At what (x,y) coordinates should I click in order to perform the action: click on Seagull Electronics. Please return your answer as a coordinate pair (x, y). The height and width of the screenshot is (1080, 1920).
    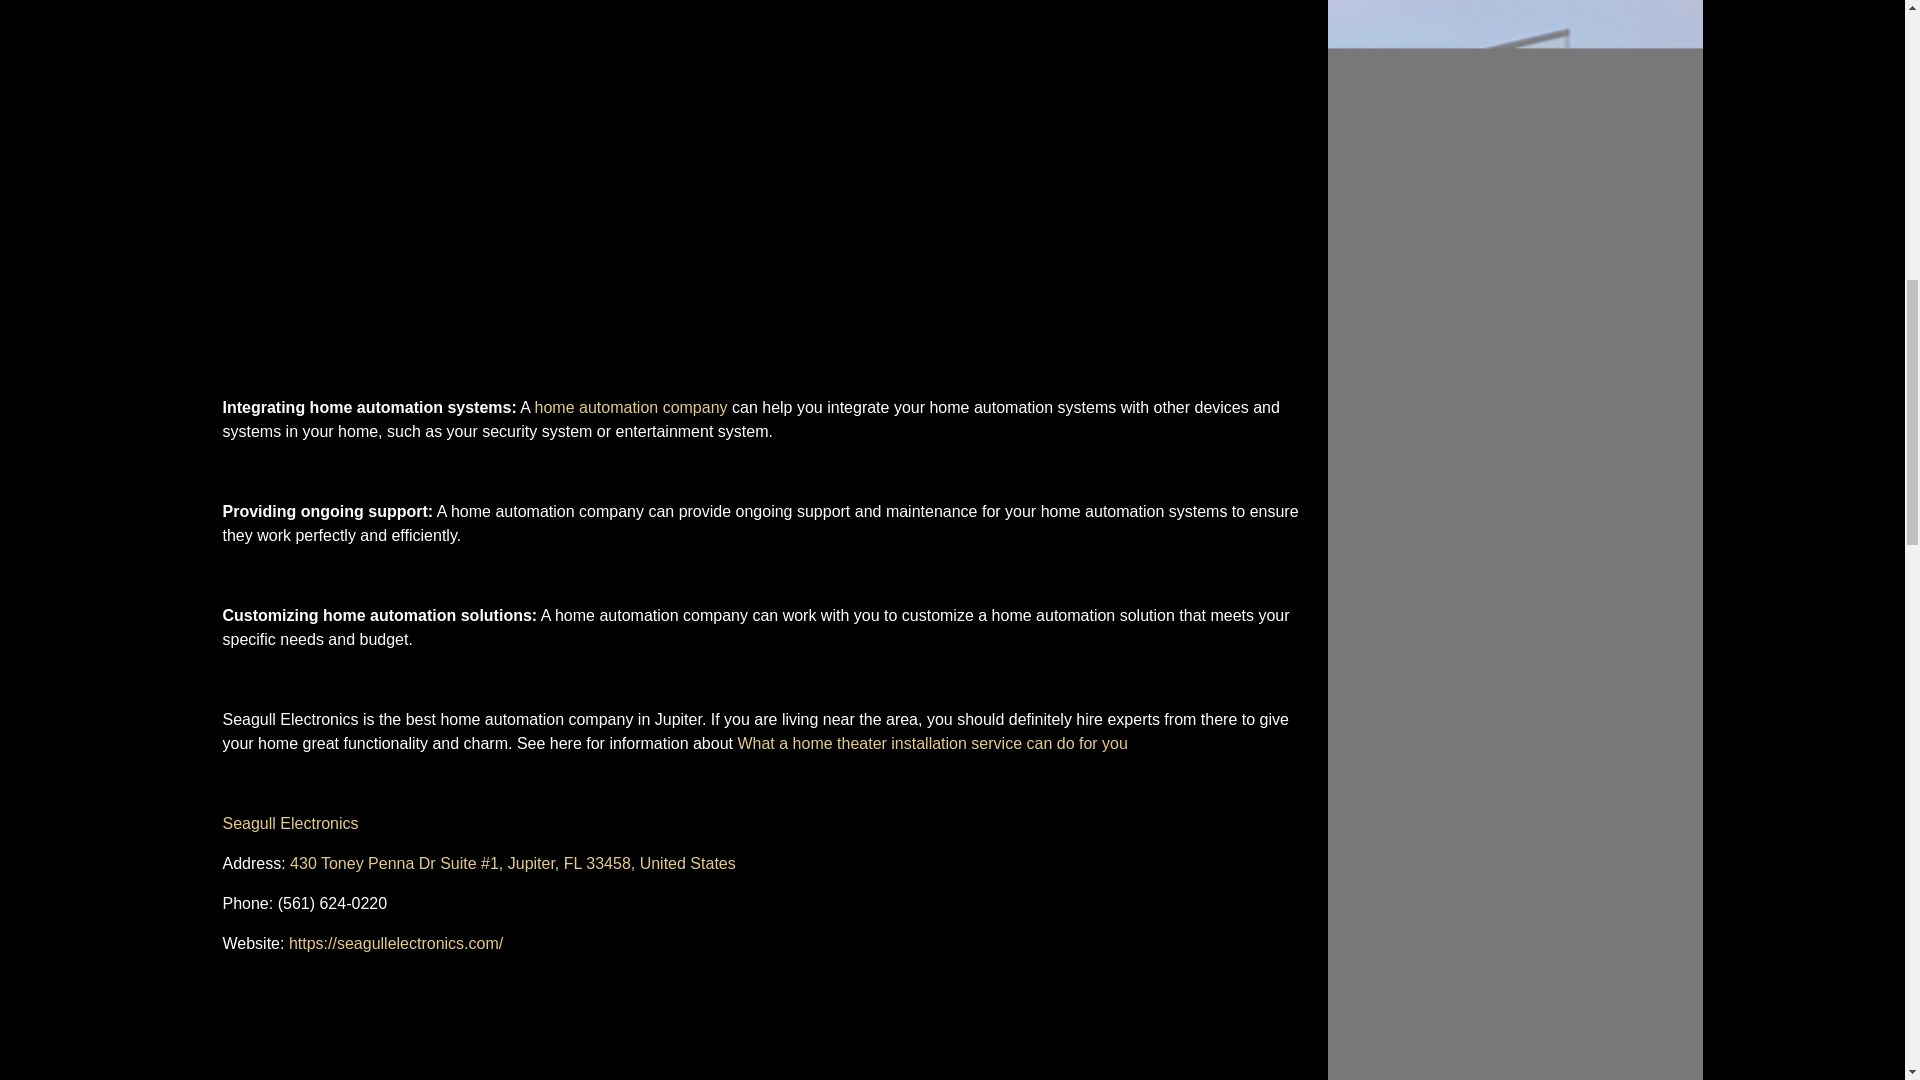
    Looking at the image, I should click on (290, 823).